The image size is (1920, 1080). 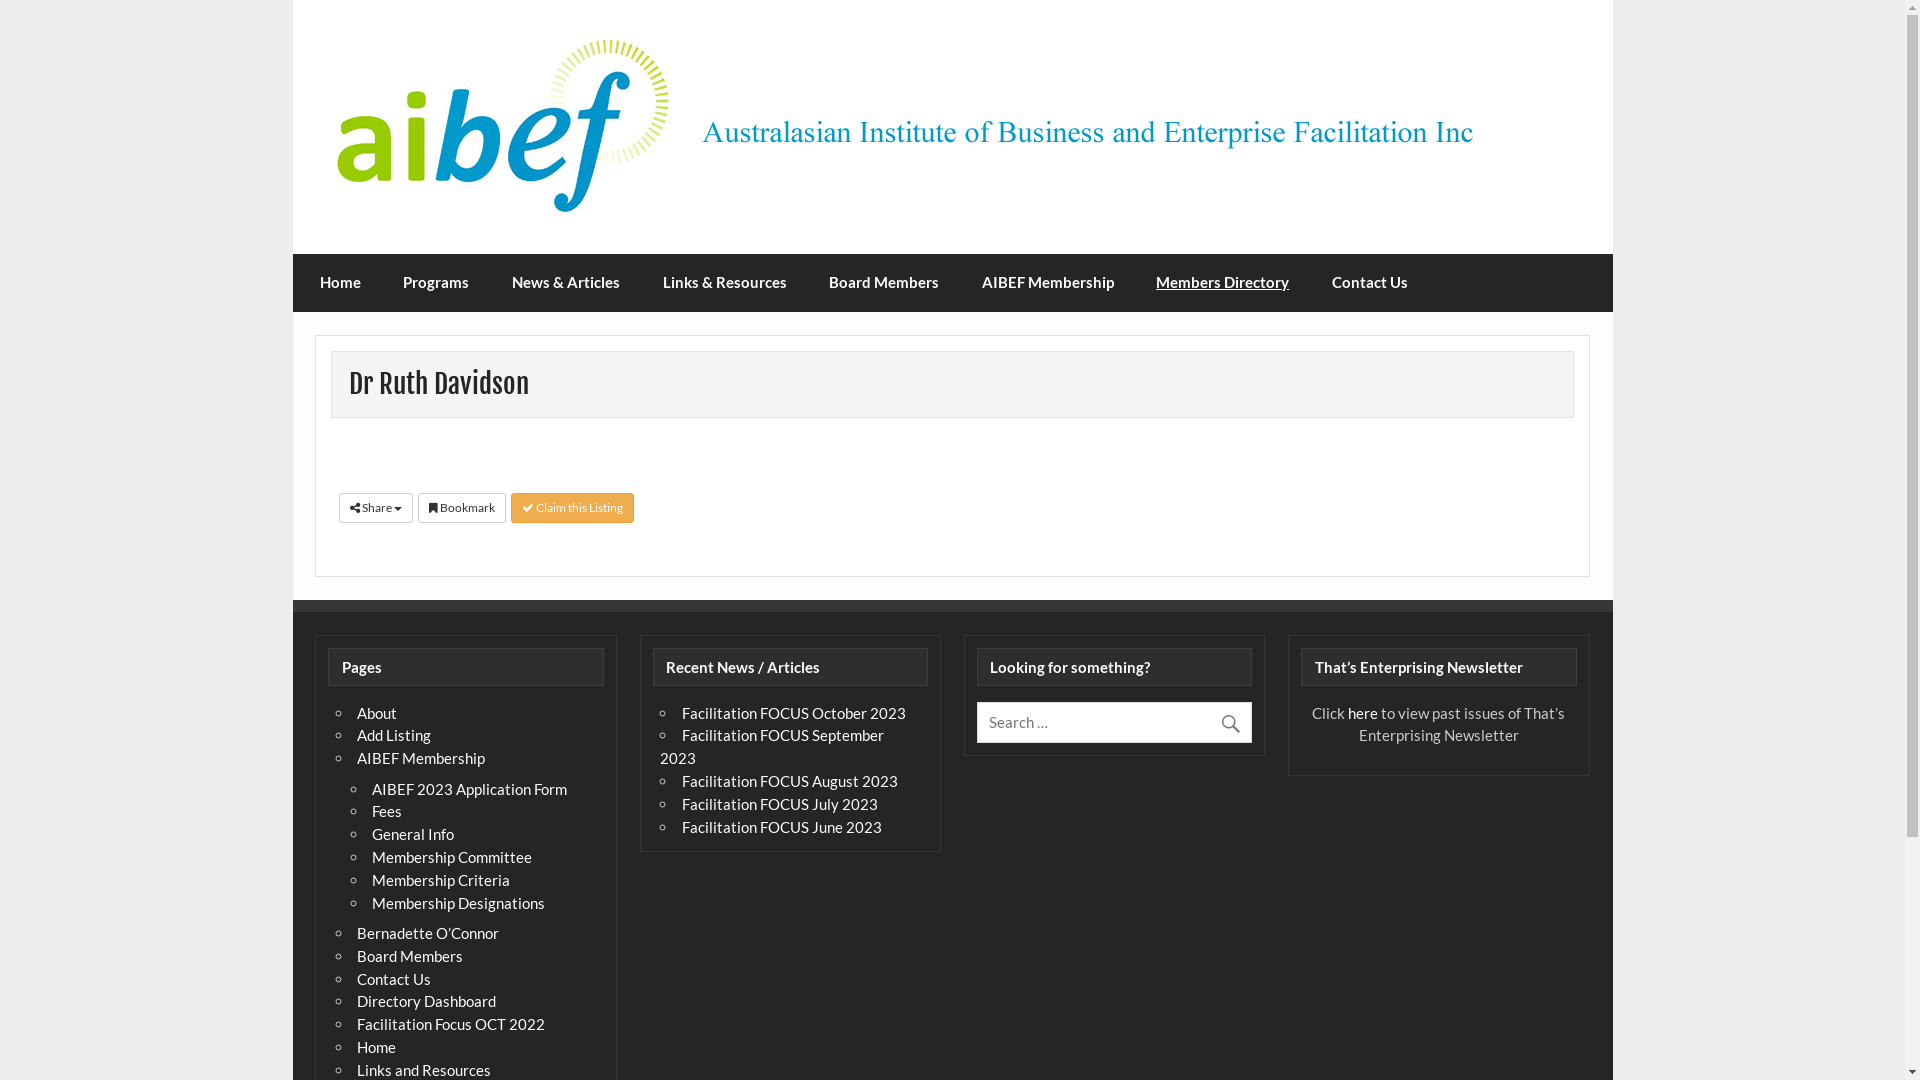 I want to click on Facilitation FOCUS June 2023, so click(x=782, y=827).